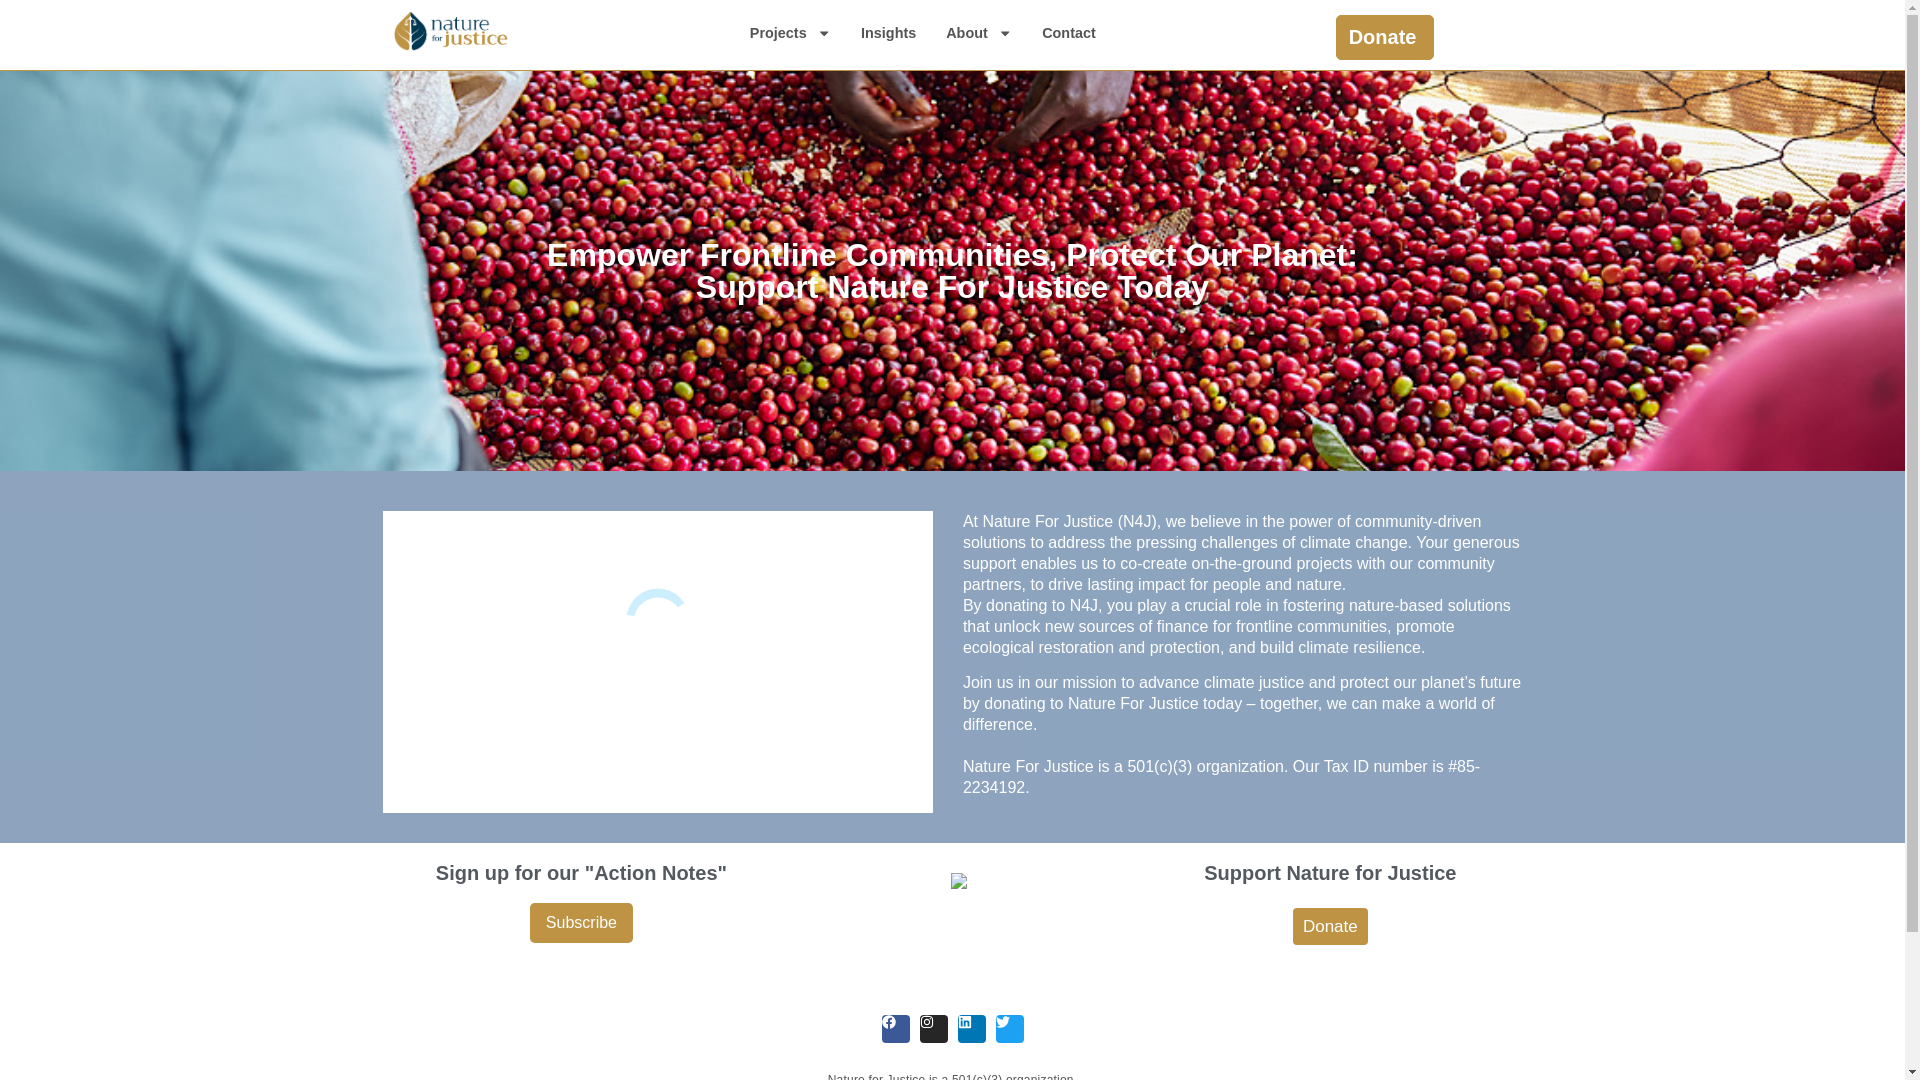 The height and width of the screenshot is (1080, 1920). Describe the element at coordinates (888, 32) in the screenshot. I see `Insights` at that location.